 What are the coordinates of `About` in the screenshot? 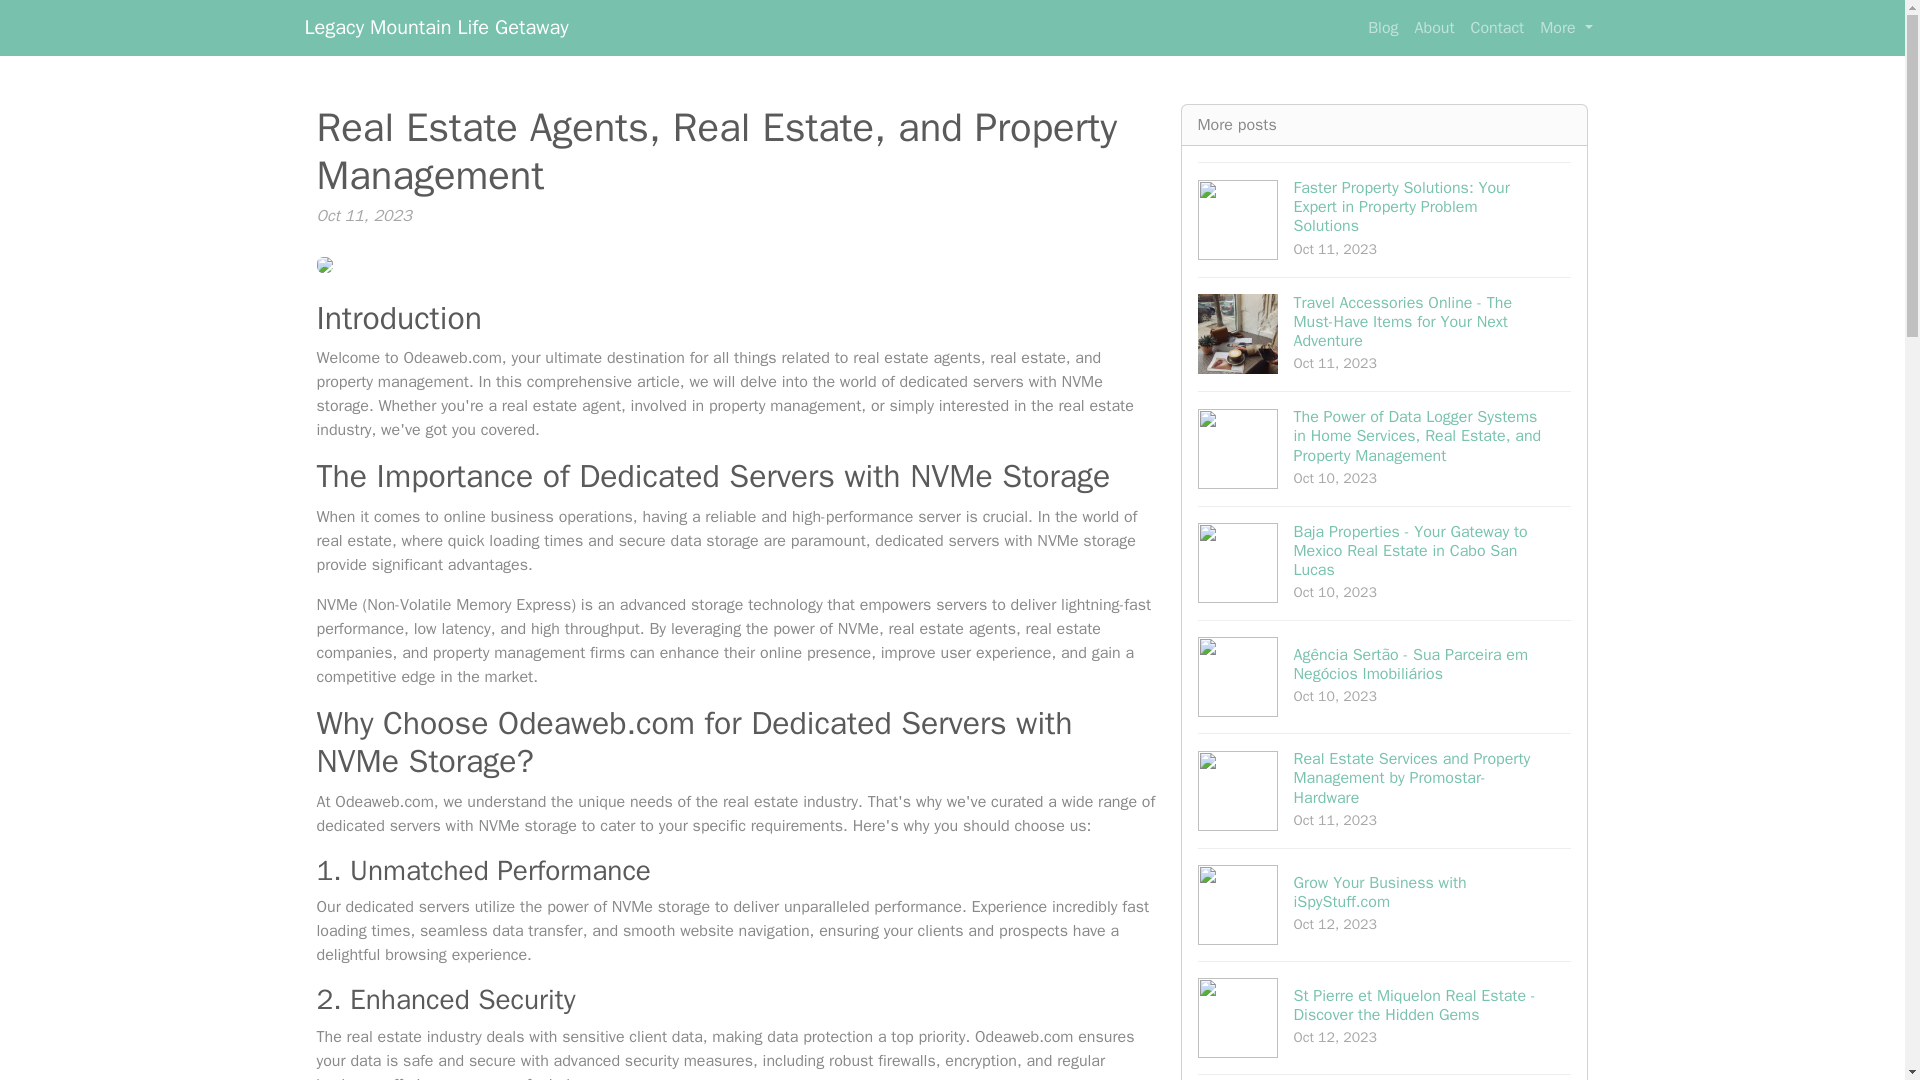 It's located at (1496, 27).